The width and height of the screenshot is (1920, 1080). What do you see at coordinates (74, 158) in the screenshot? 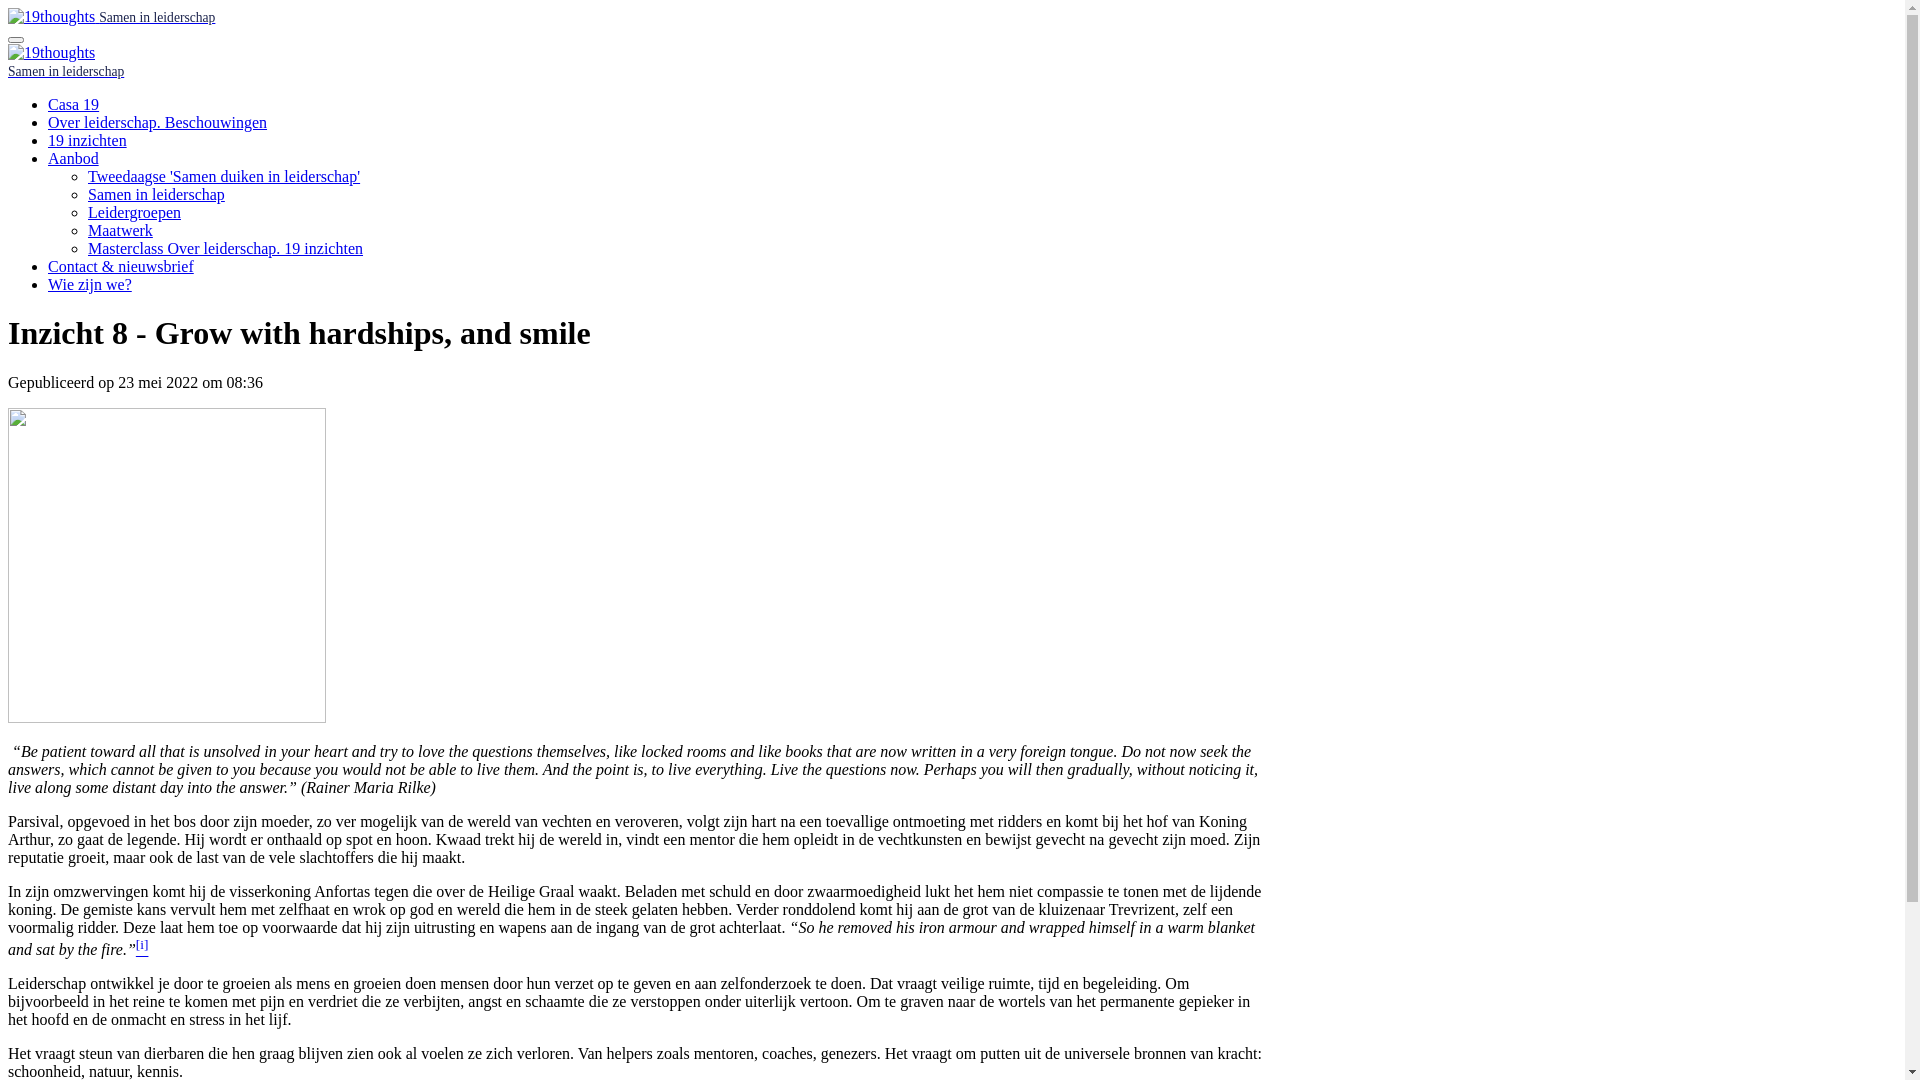
I see `Aanbod` at bounding box center [74, 158].